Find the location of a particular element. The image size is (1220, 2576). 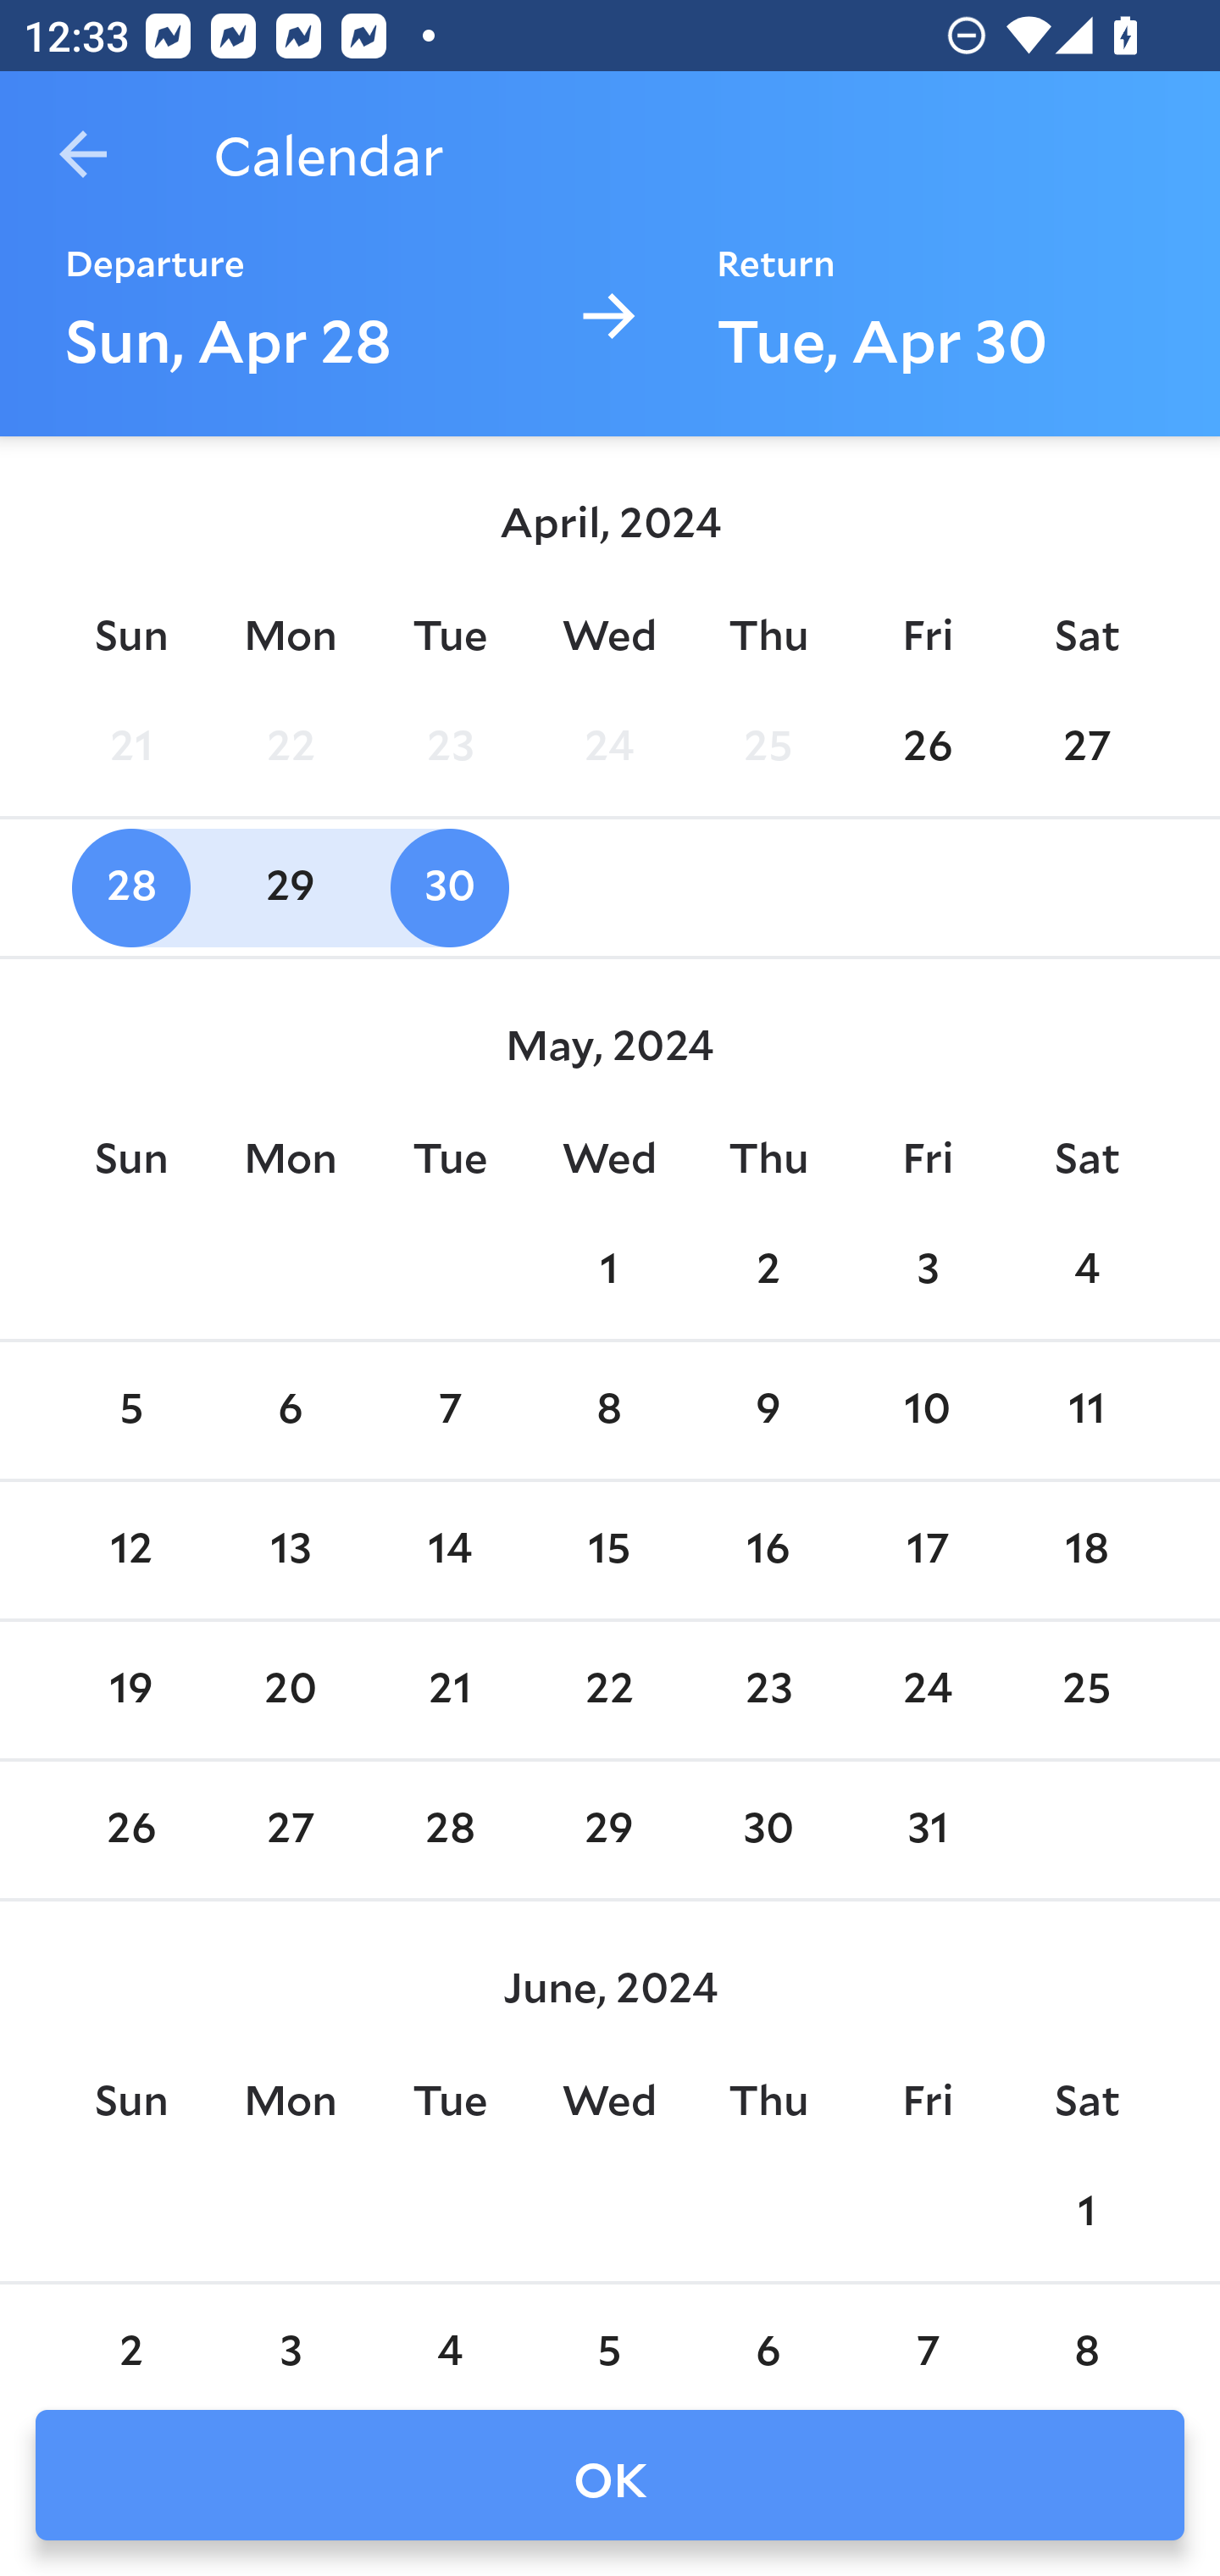

7 is located at coordinates (449, 1412).